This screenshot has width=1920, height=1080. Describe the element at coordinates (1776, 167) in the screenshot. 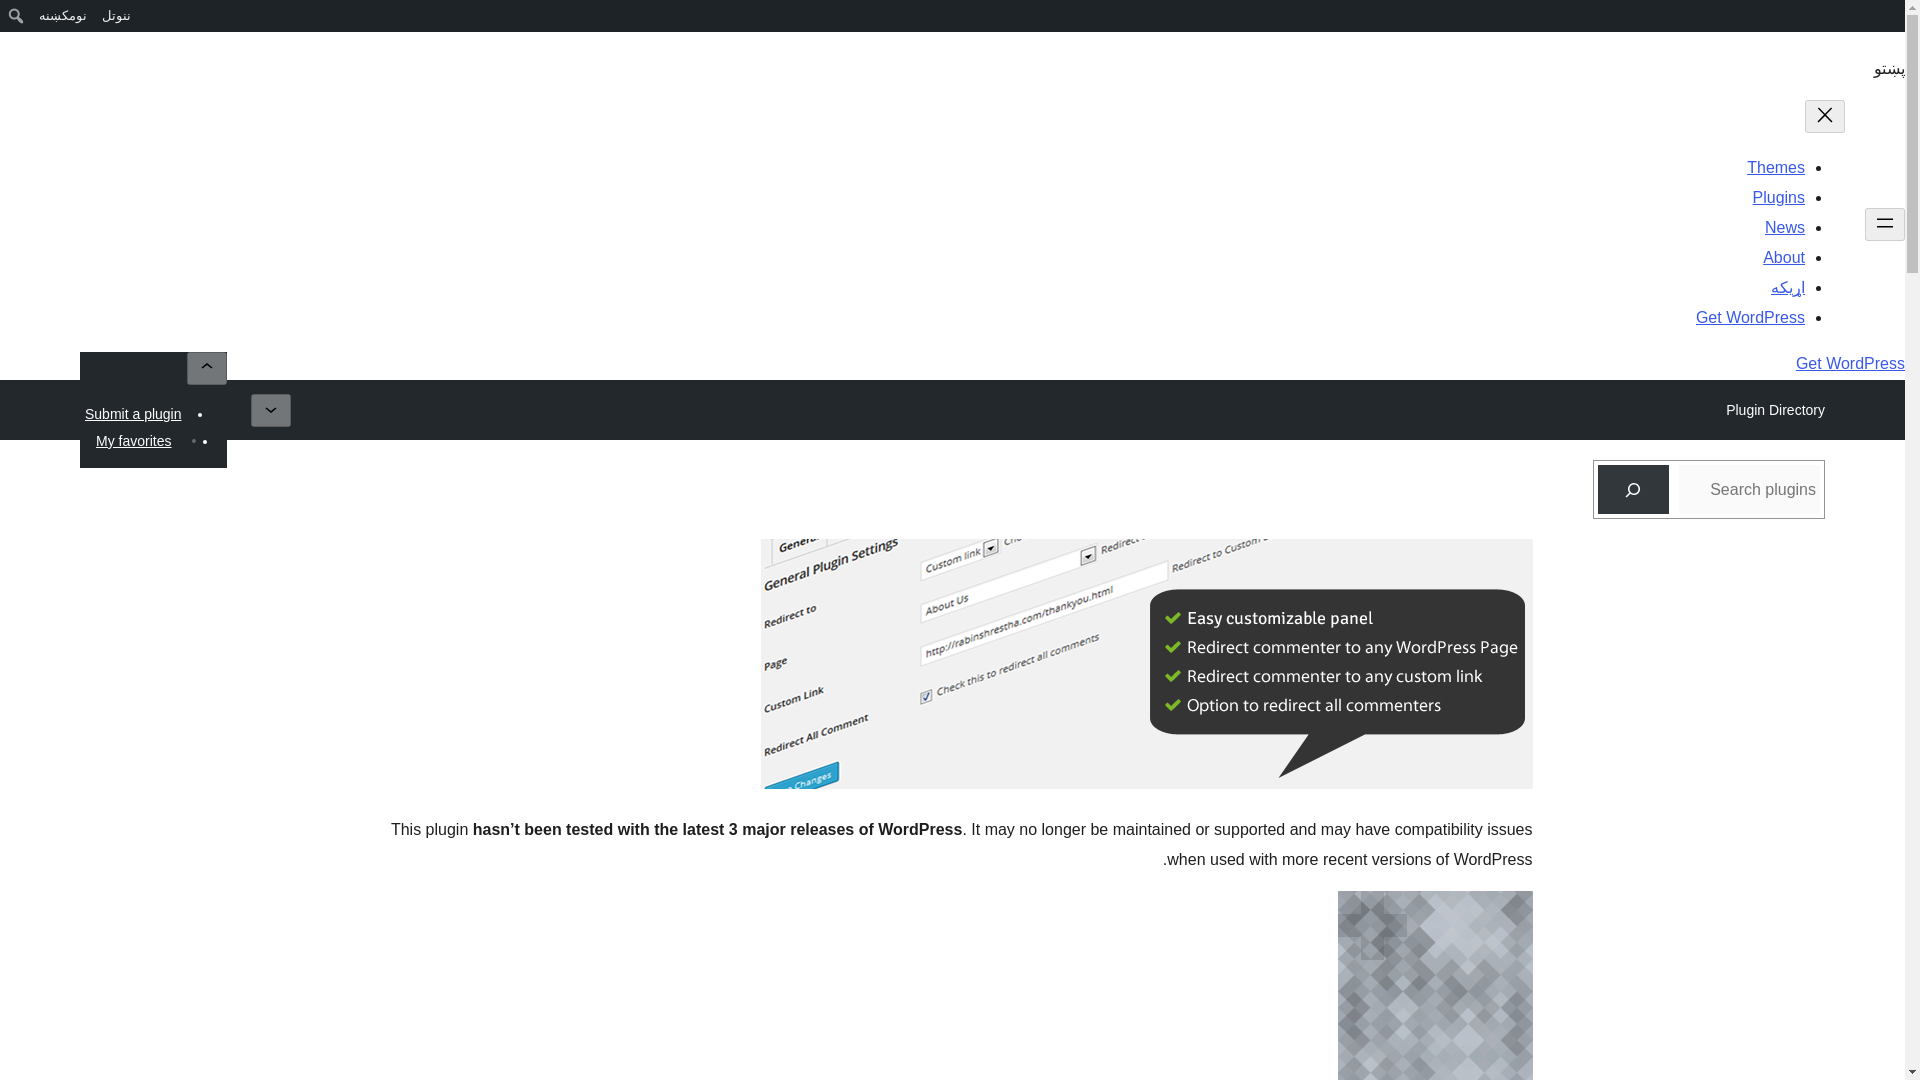

I see `Themes` at that location.